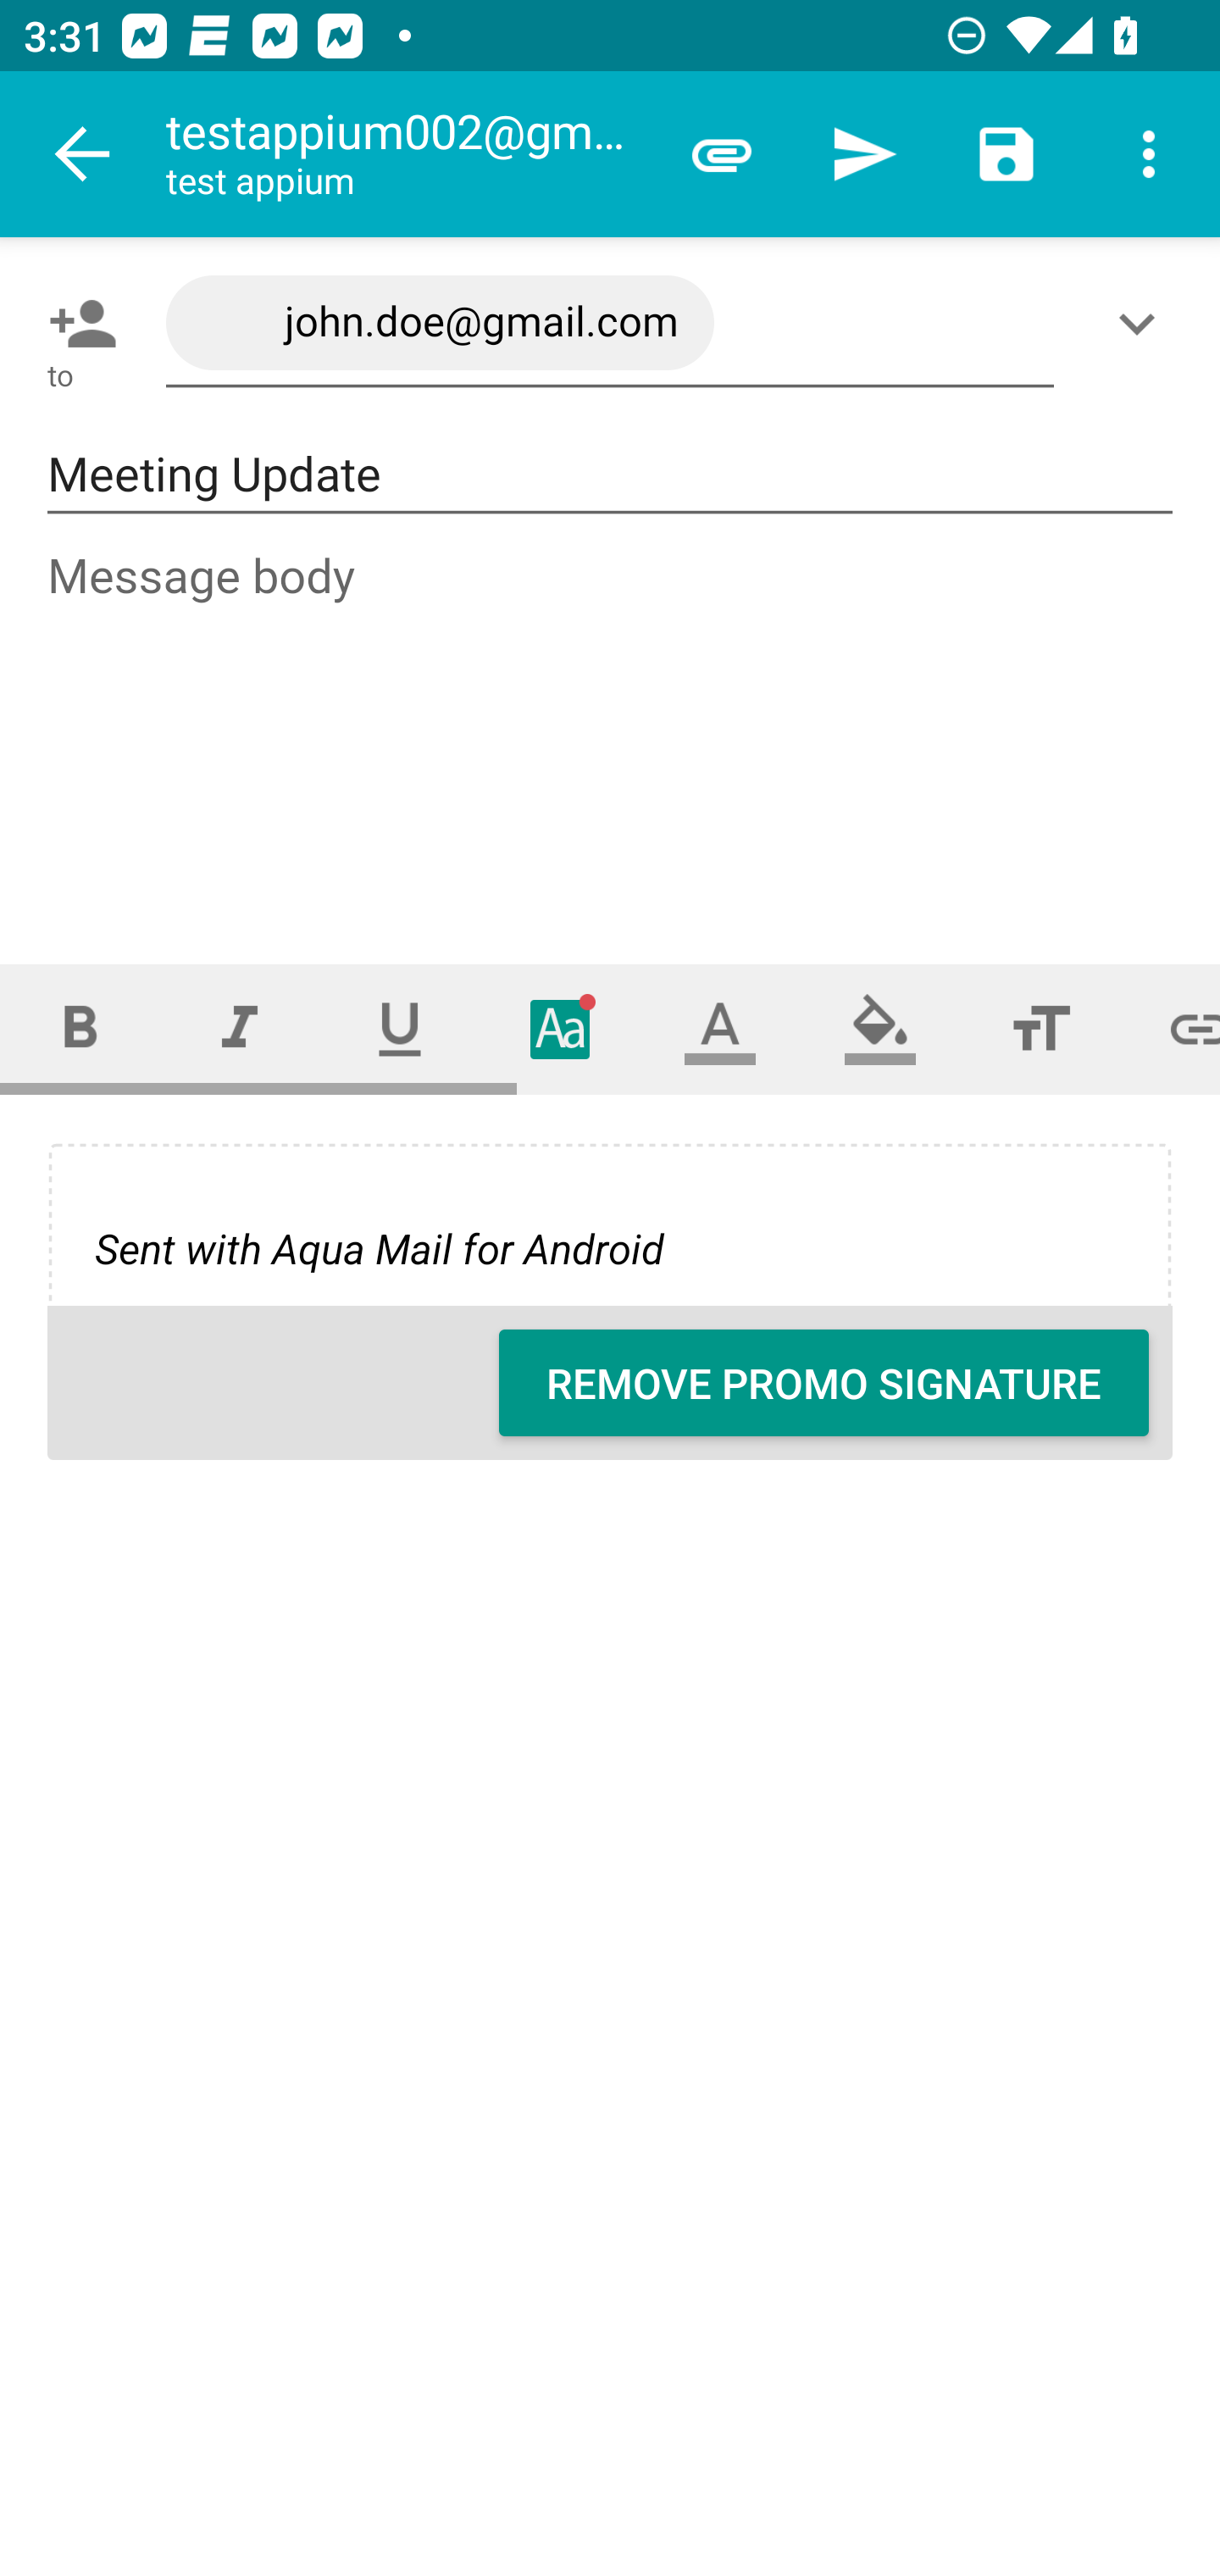  I want to click on Fill color, so click(880, 1029).